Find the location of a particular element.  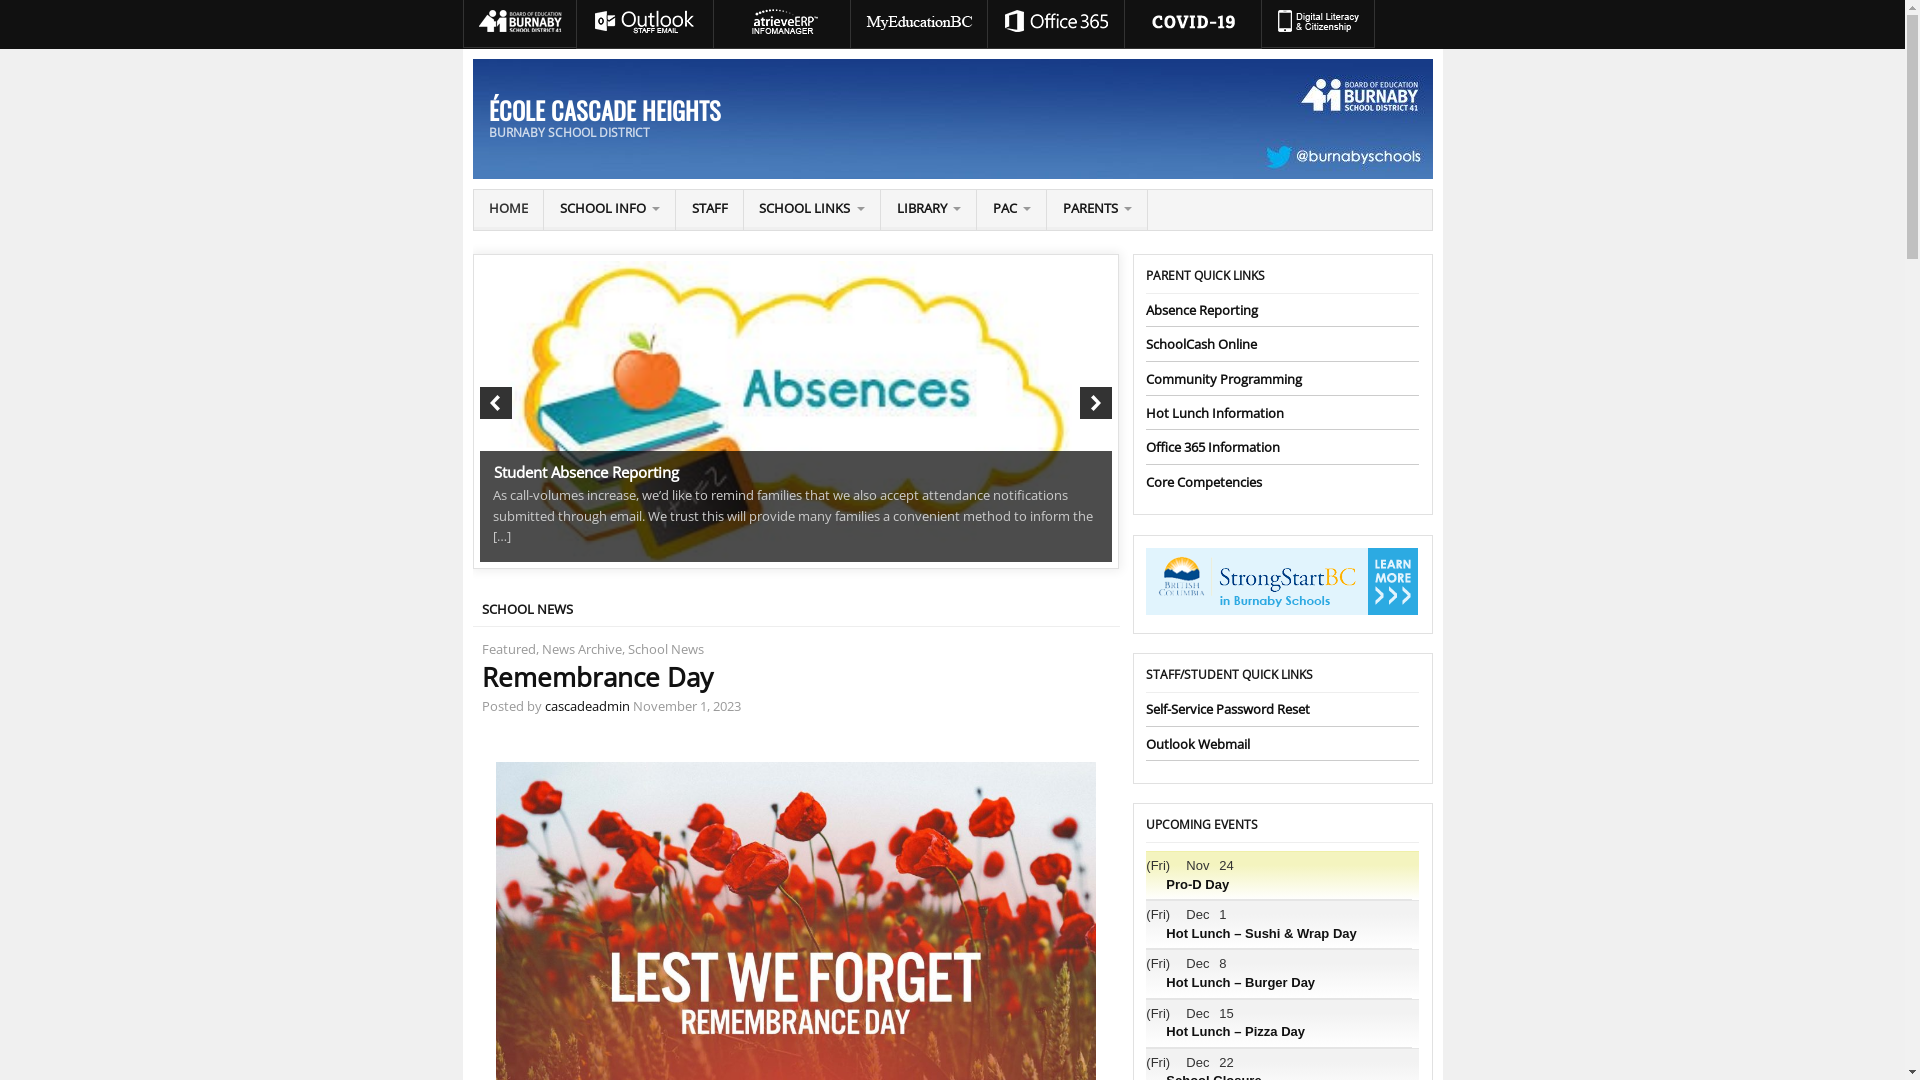

PARENTS is located at coordinates (1097, 210).